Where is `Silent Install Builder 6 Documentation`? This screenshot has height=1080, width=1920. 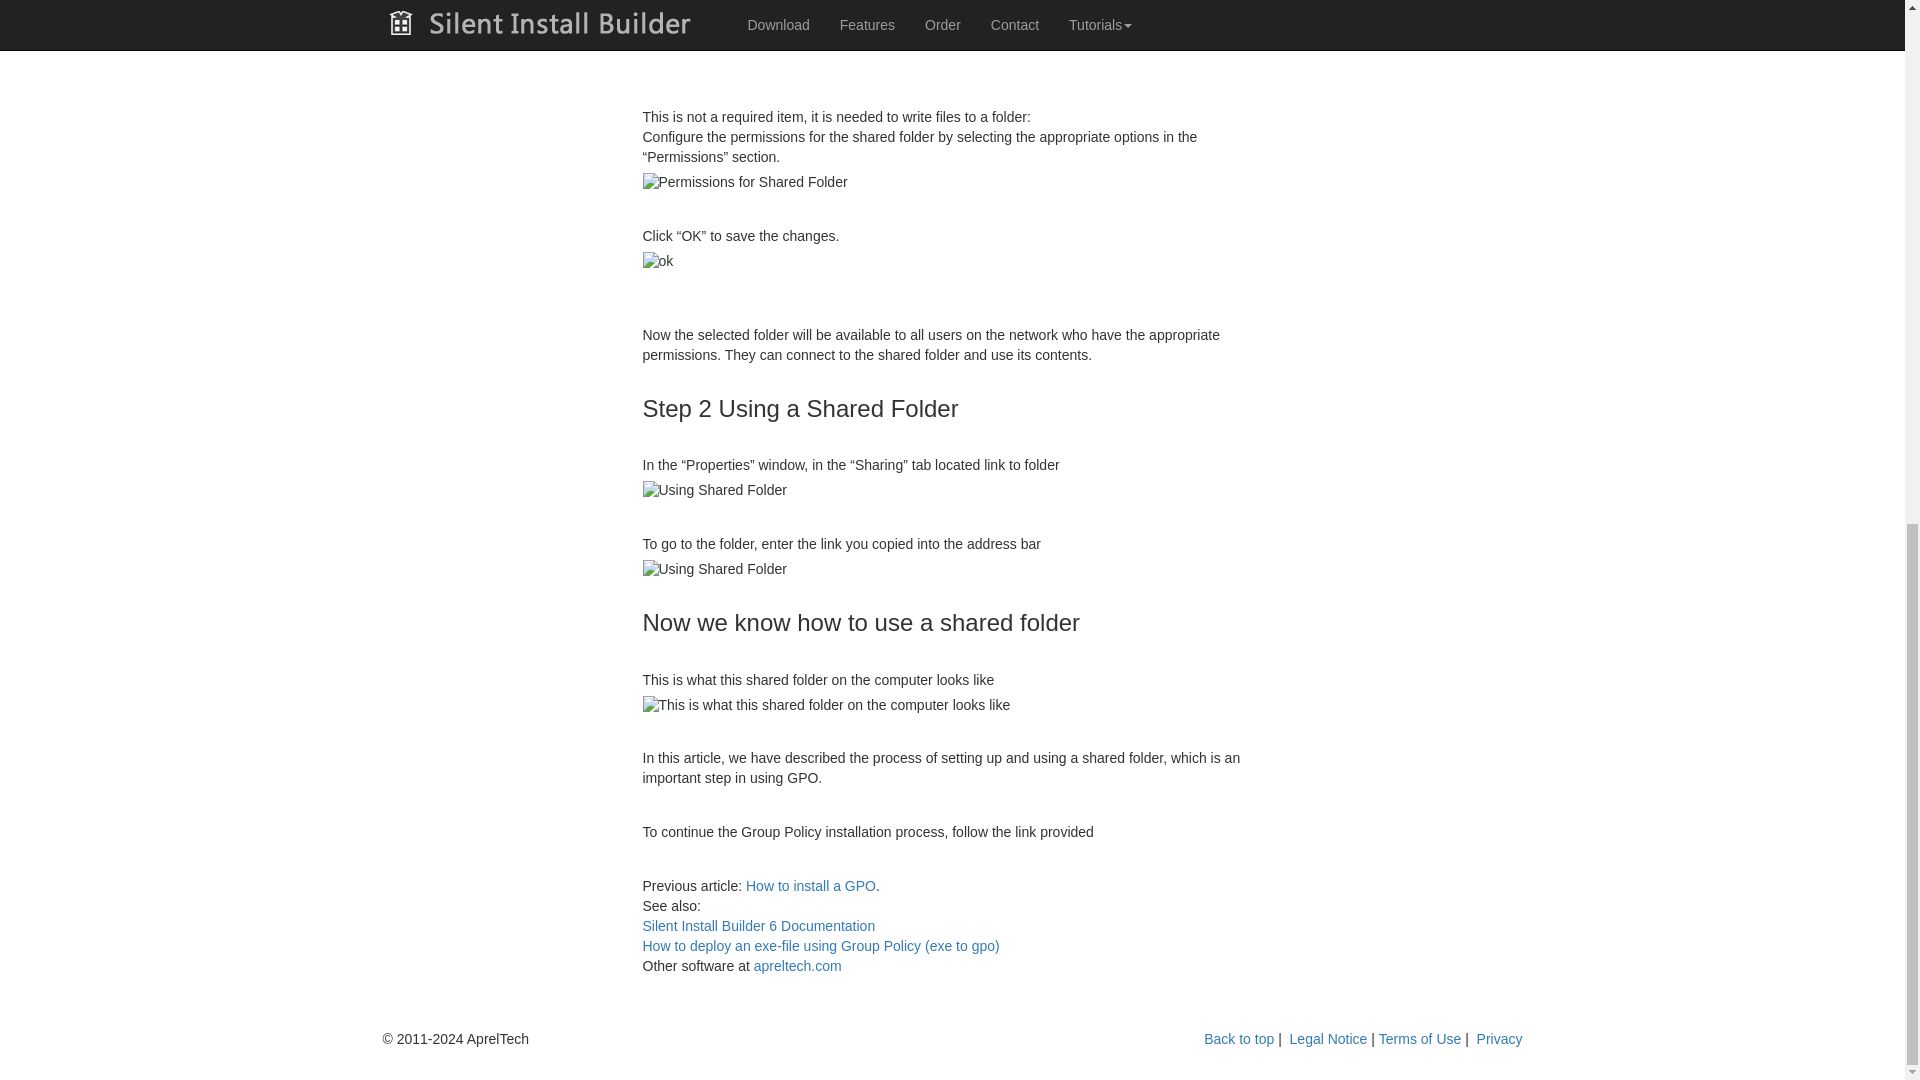 Silent Install Builder 6 Documentation is located at coordinates (758, 926).